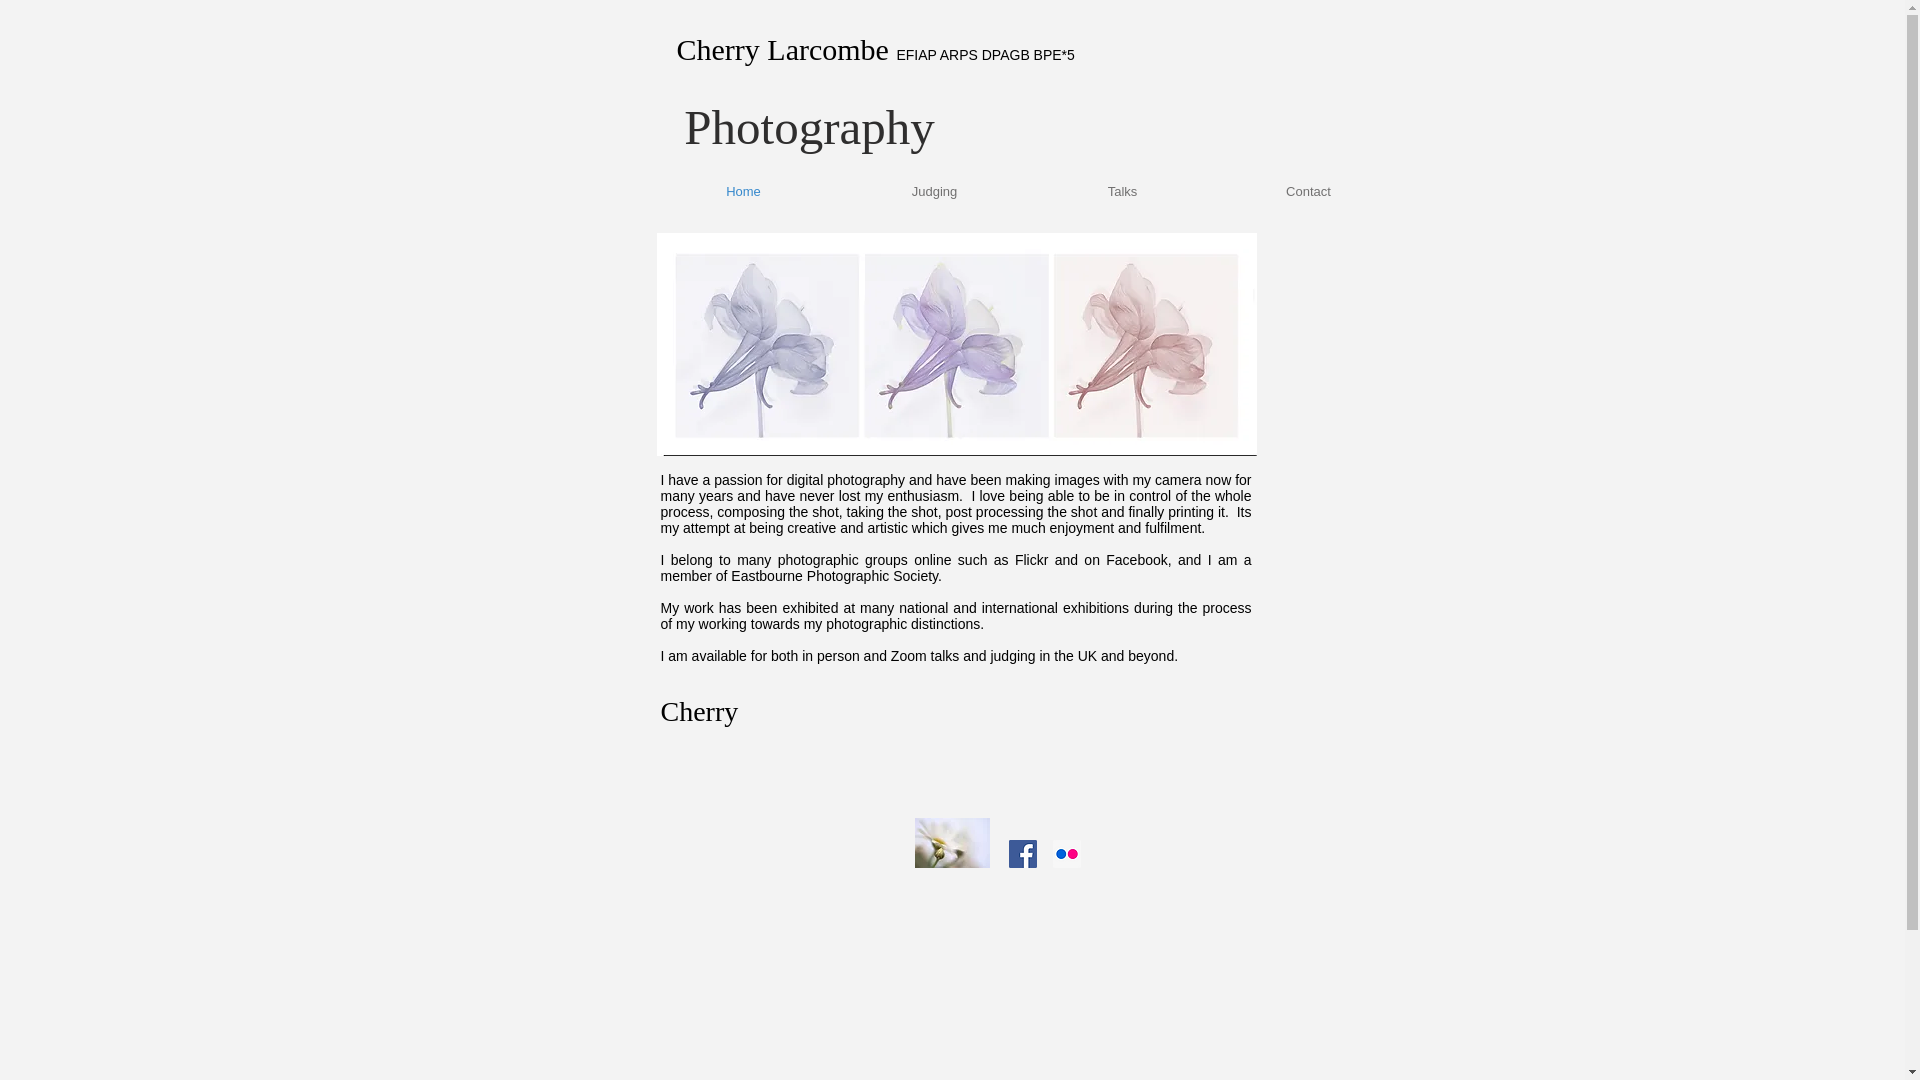 Image resolution: width=1920 pixels, height=1080 pixels. I want to click on Judging, so click(934, 192).